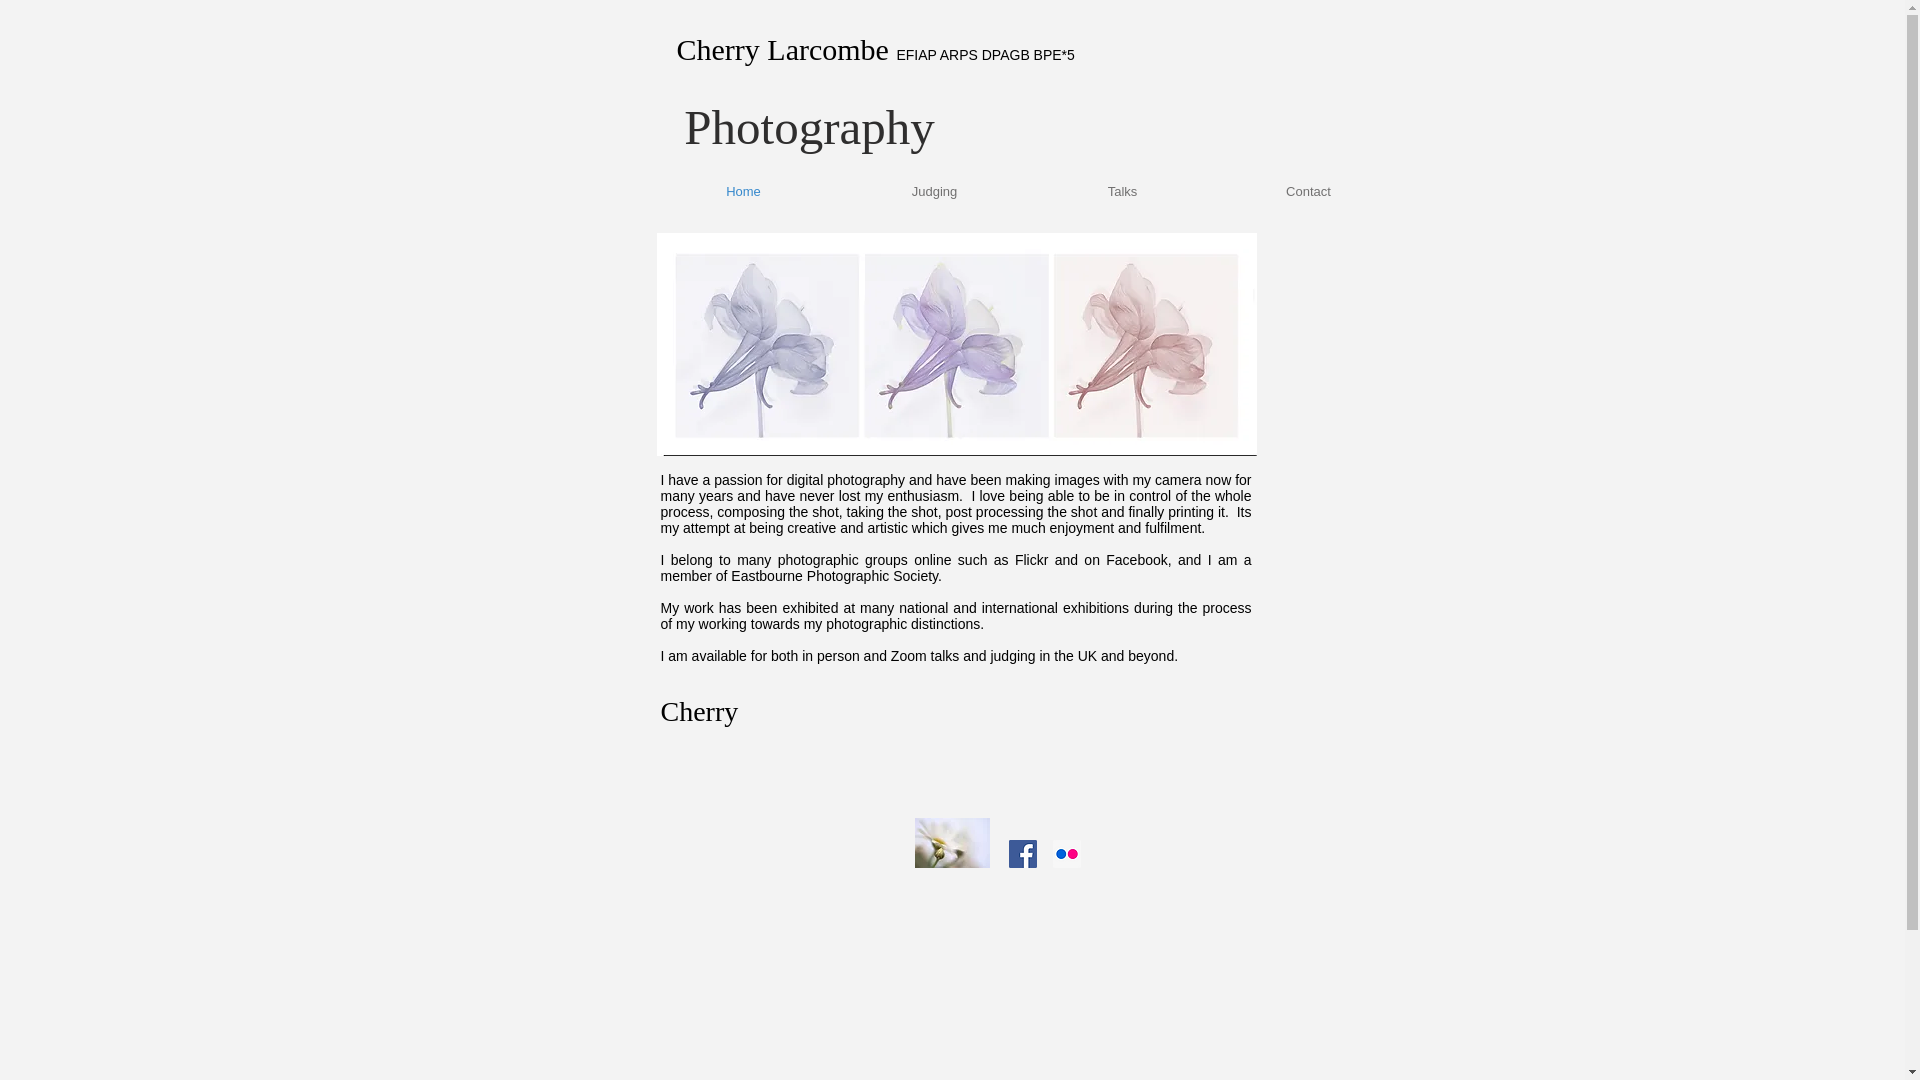 Image resolution: width=1920 pixels, height=1080 pixels. I want to click on Judging, so click(934, 192).